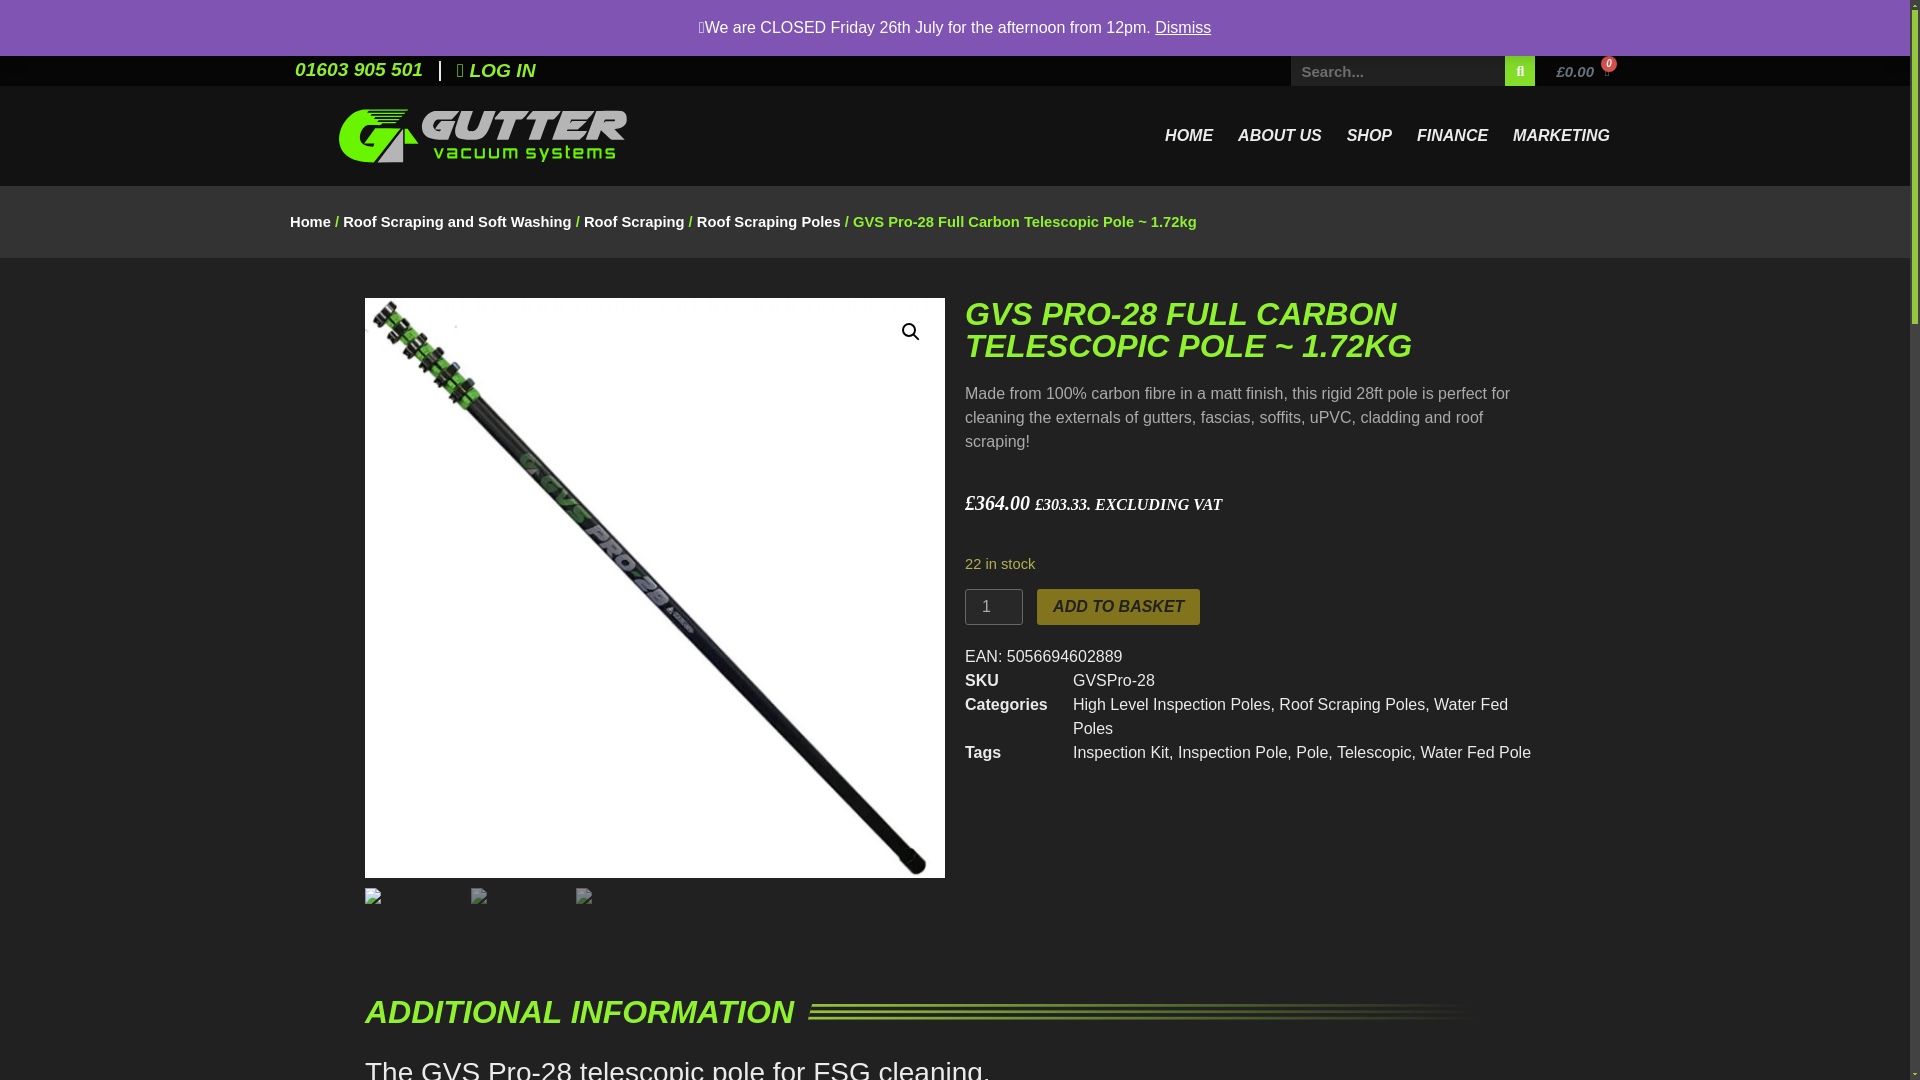 This screenshot has width=1920, height=1080. What do you see at coordinates (1452, 136) in the screenshot?
I see `FINANCE` at bounding box center [1452, 136].